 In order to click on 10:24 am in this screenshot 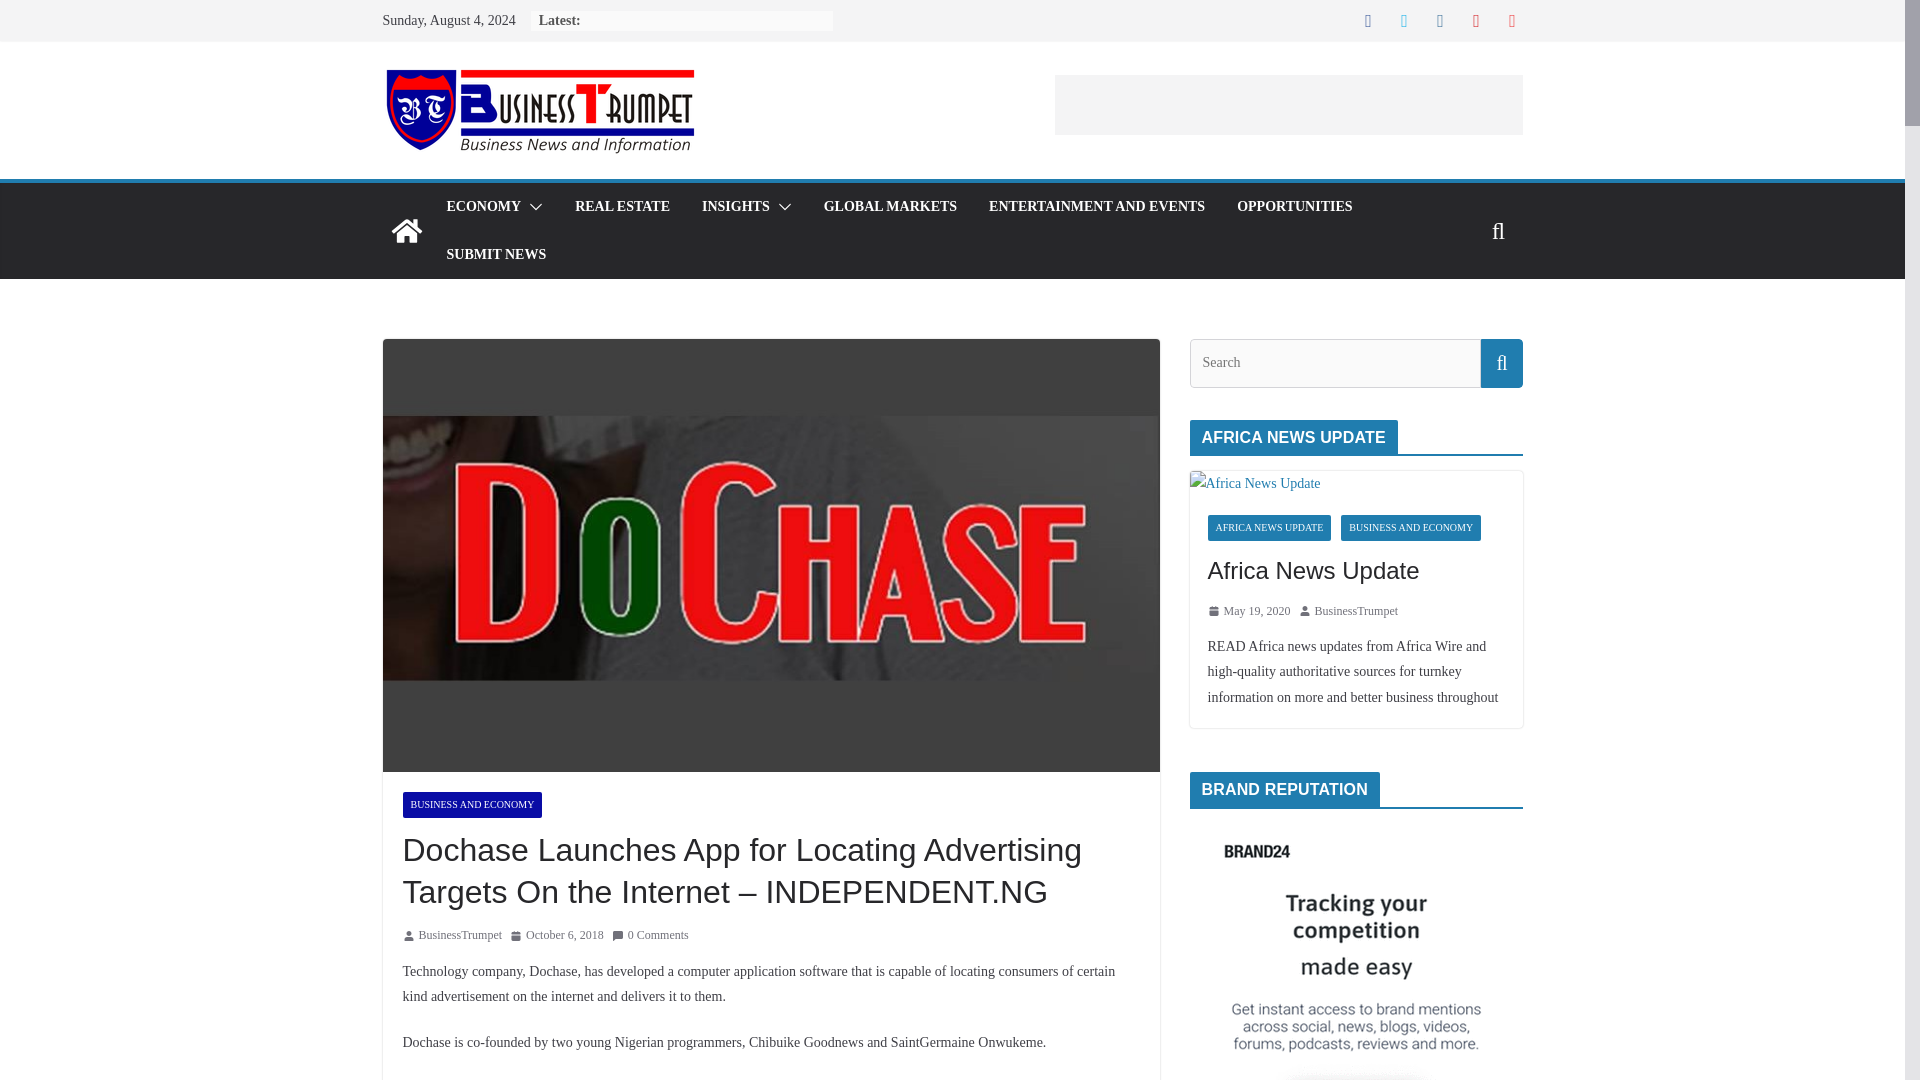, I will do `click(557, 936)`.